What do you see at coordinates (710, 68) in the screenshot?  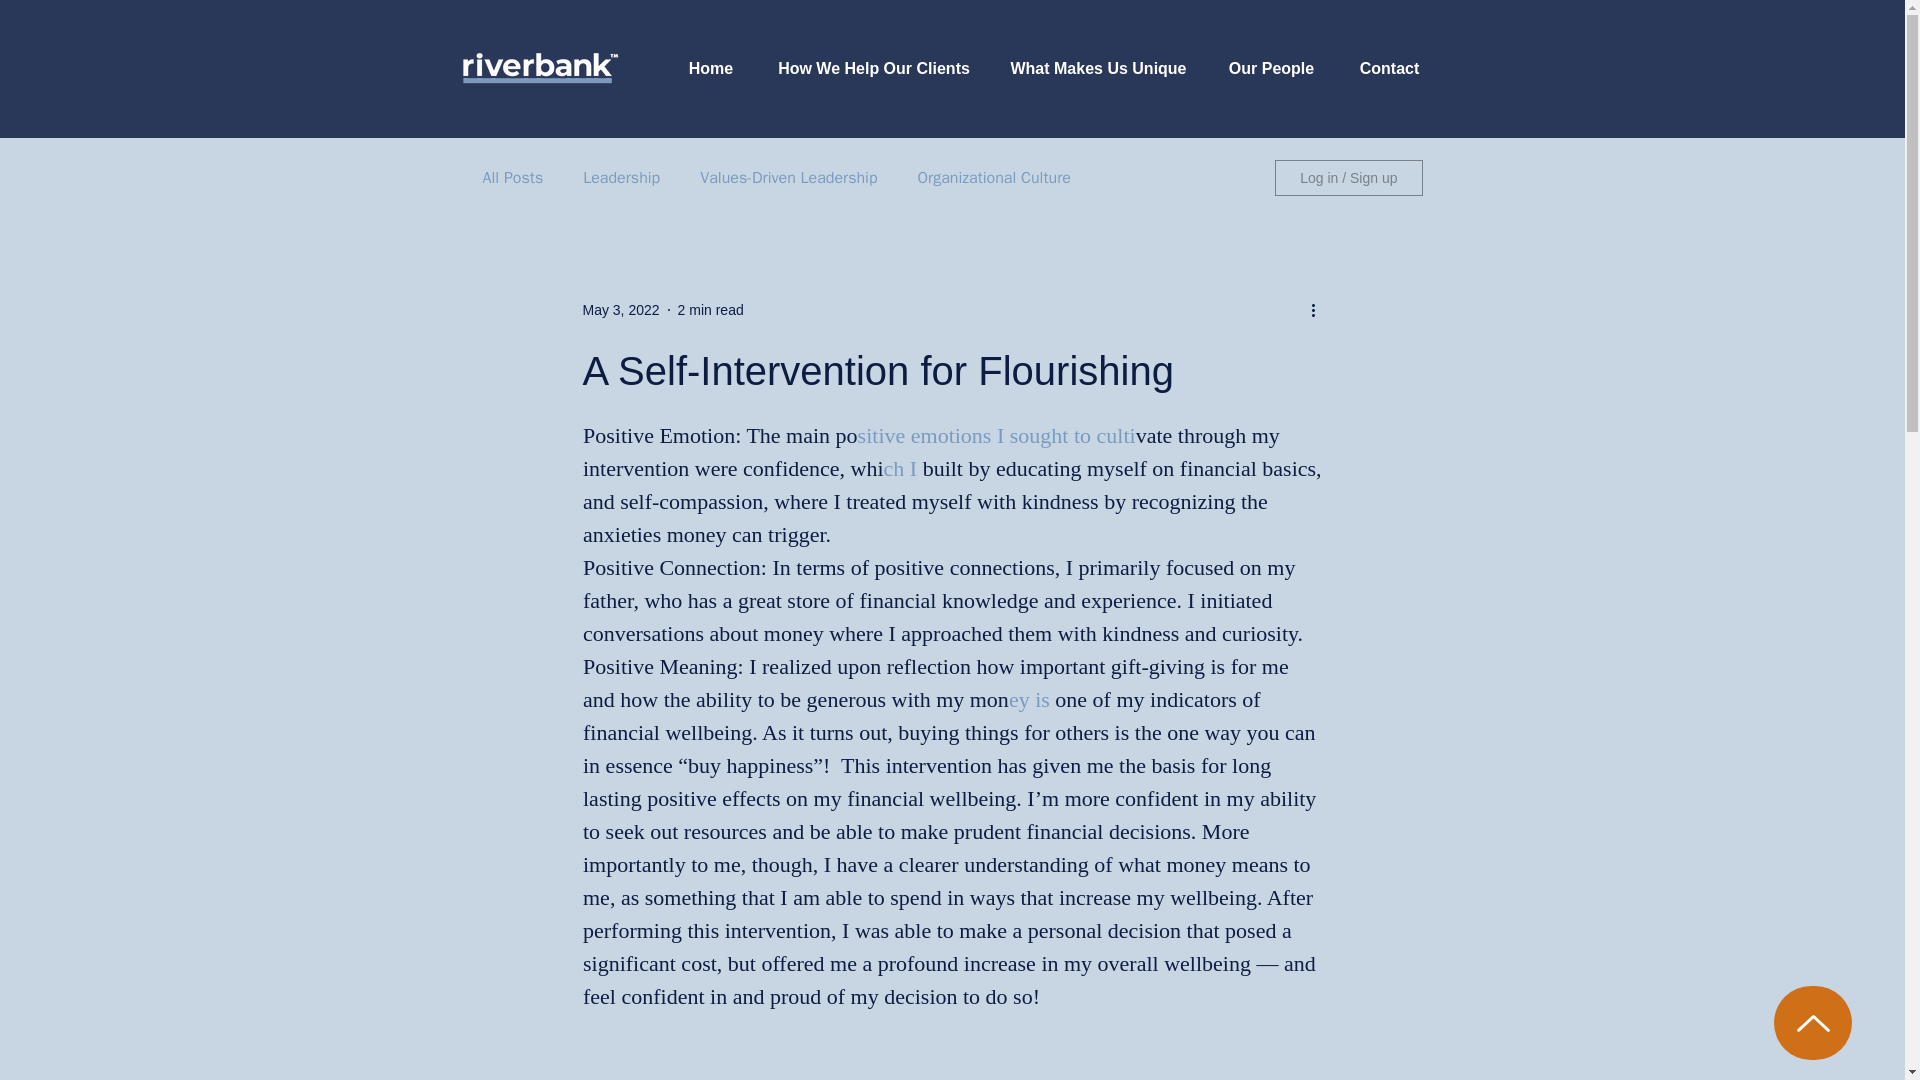 I see `Home` at bounding box center [710, 68].